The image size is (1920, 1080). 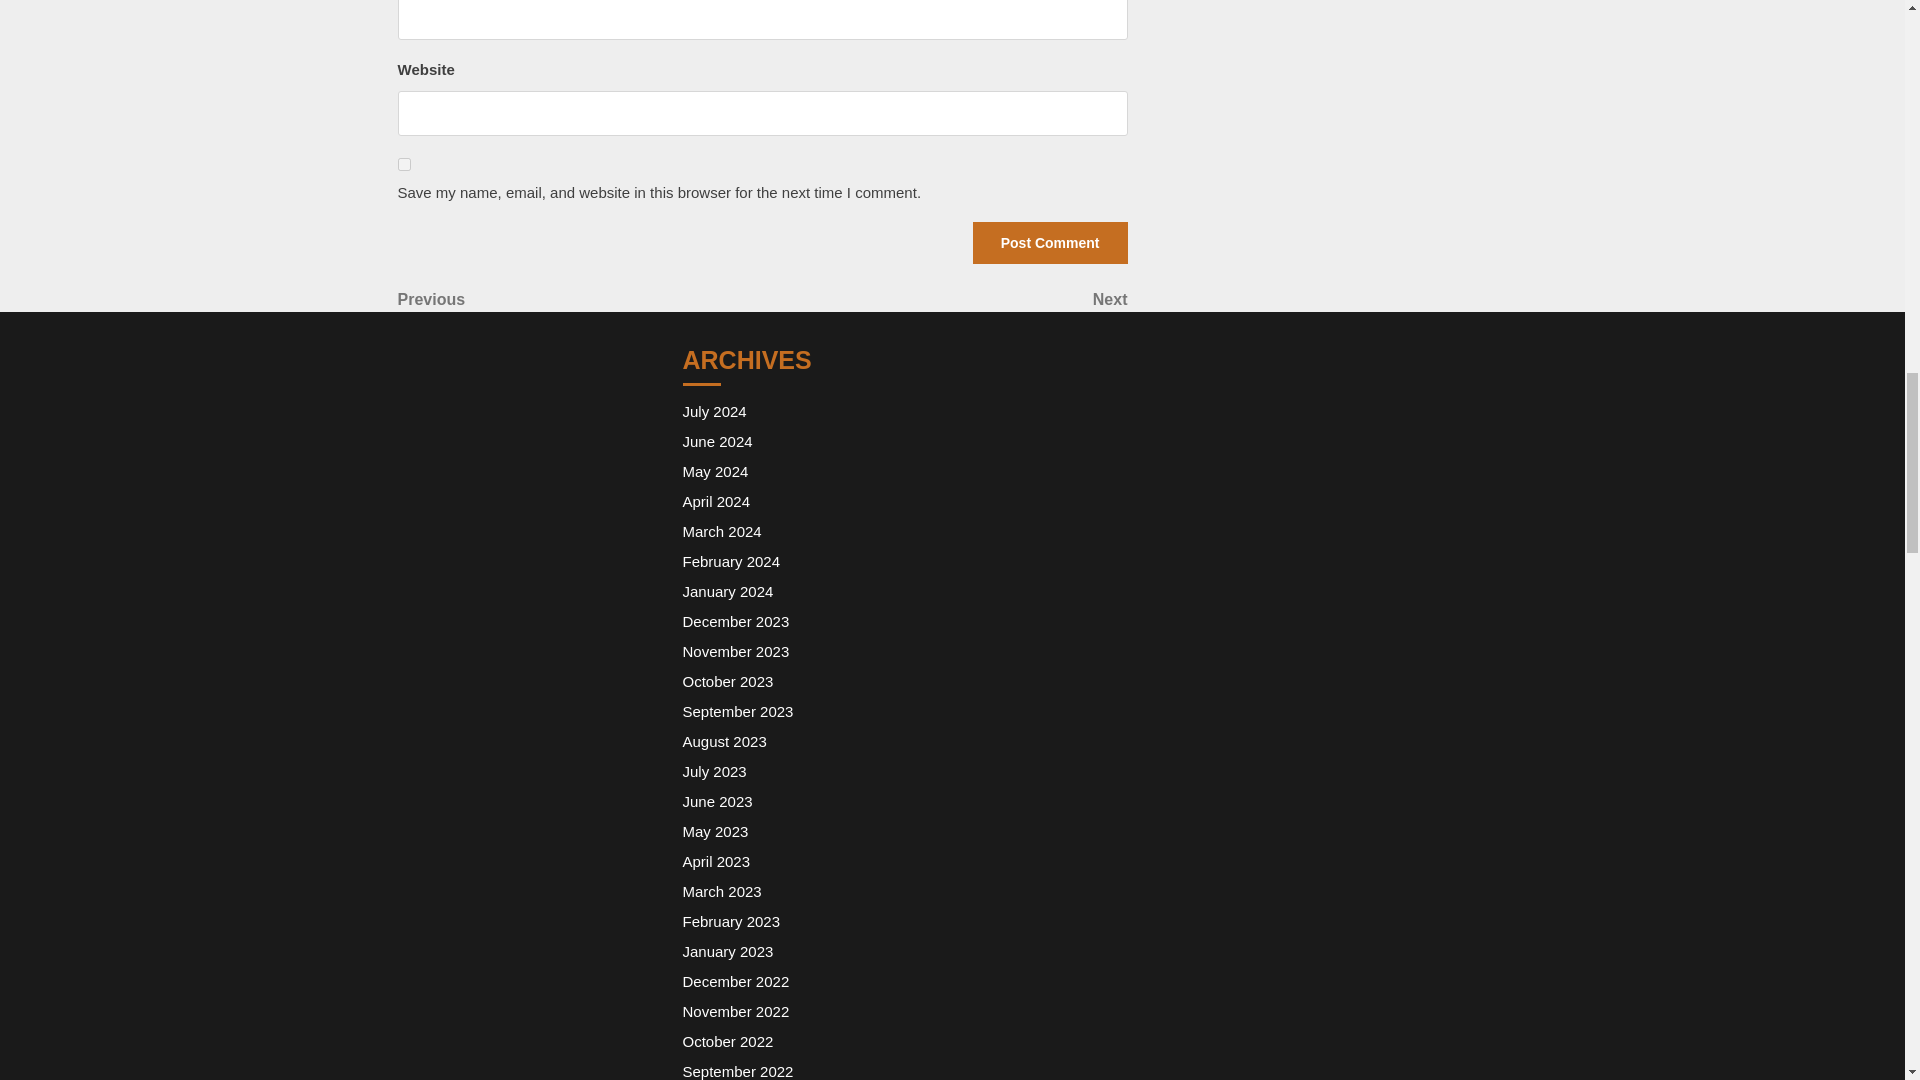 What do you see at coordinates (1050, 242) in the screenshot?
I see `Post Comment` at bounding box center [1050, 242].